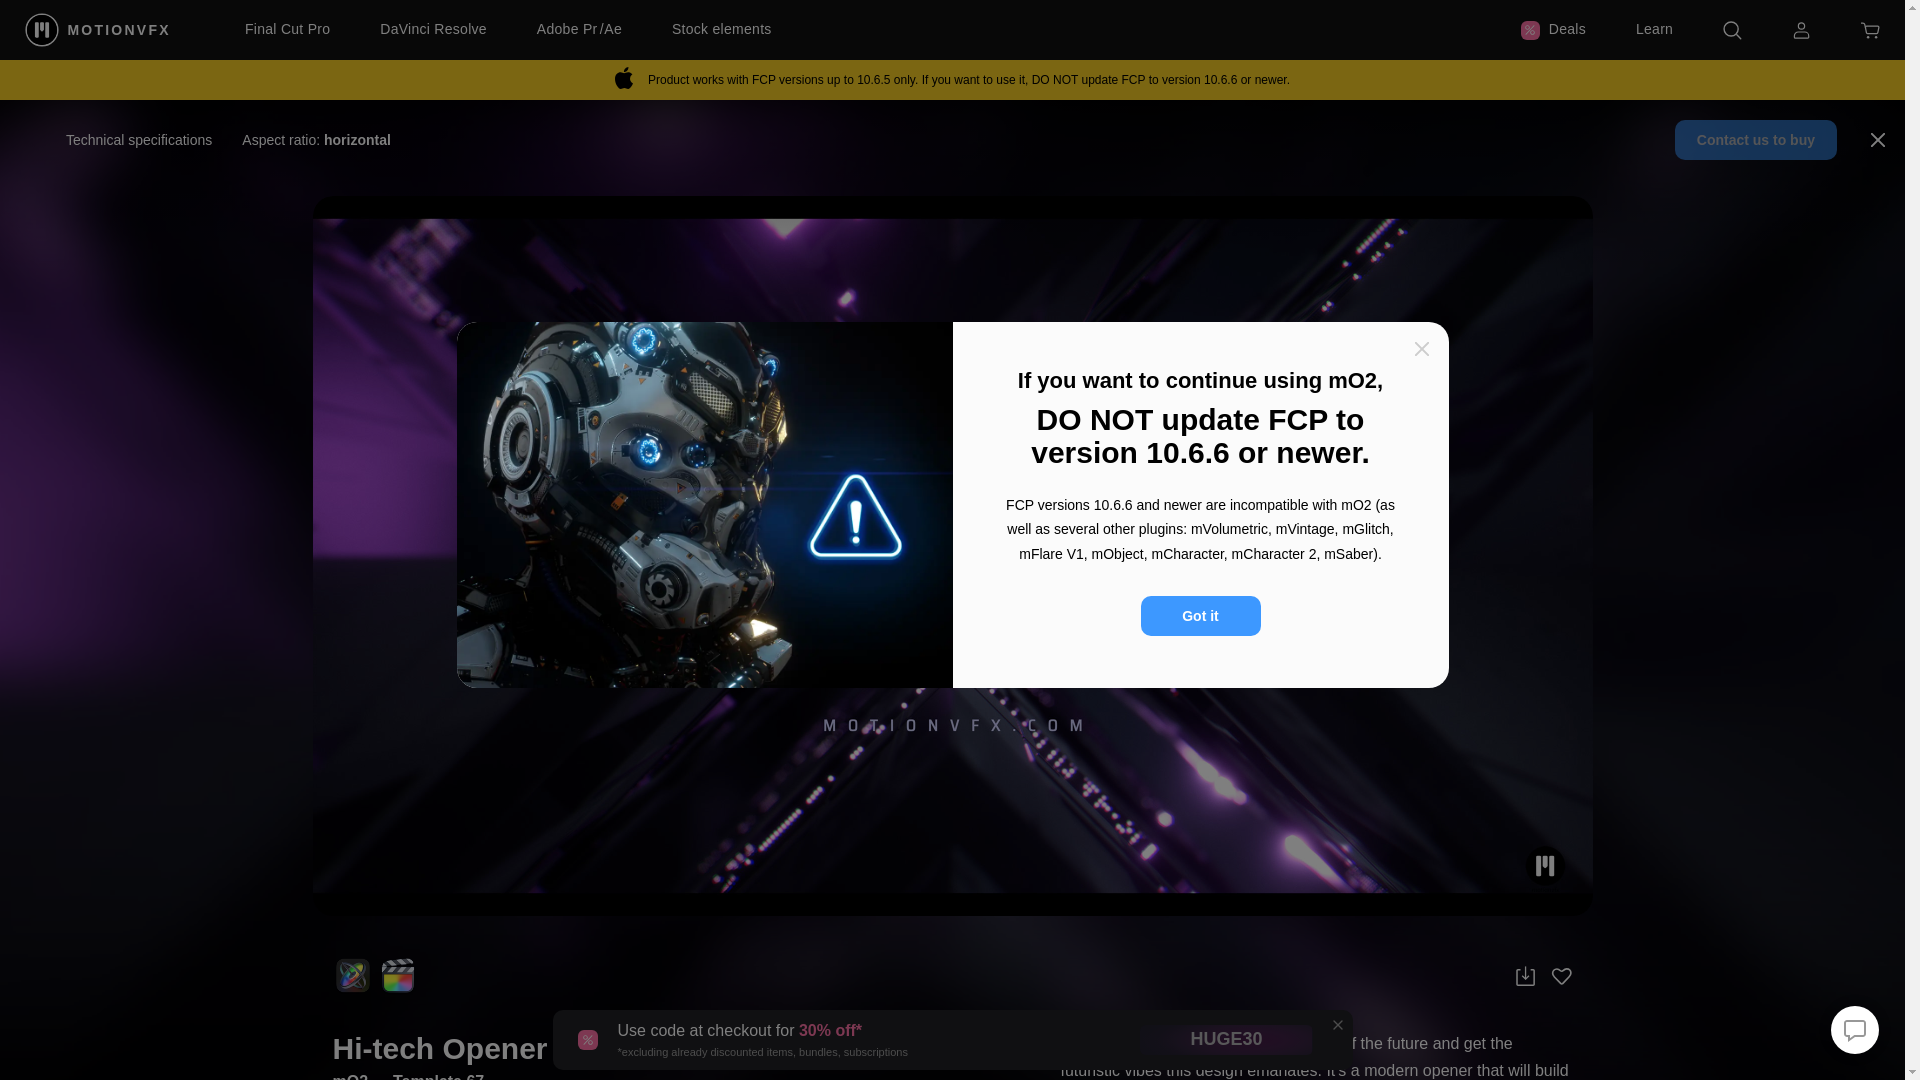  Describe the element at coordinates (434, 30) in the screenshot. I see `DaVinci Resolve` at that location.